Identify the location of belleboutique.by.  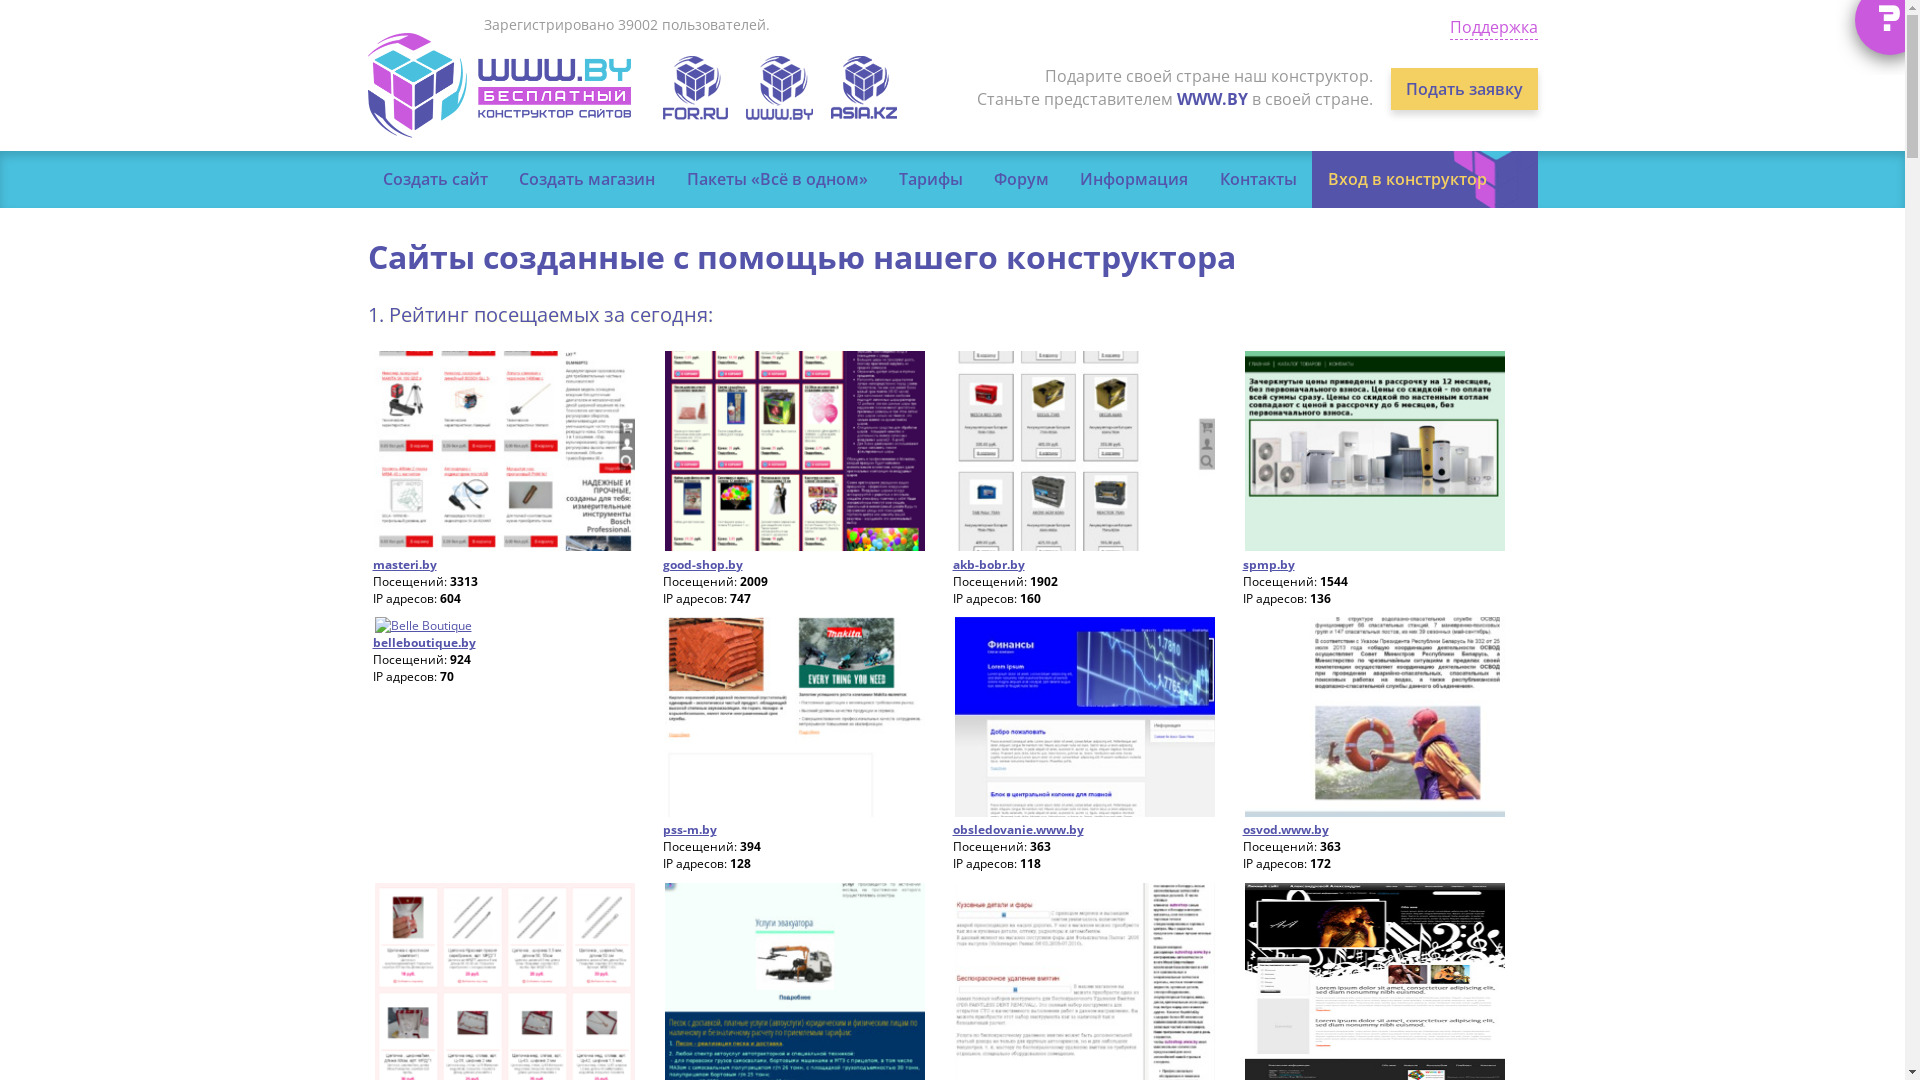
(424, 642).